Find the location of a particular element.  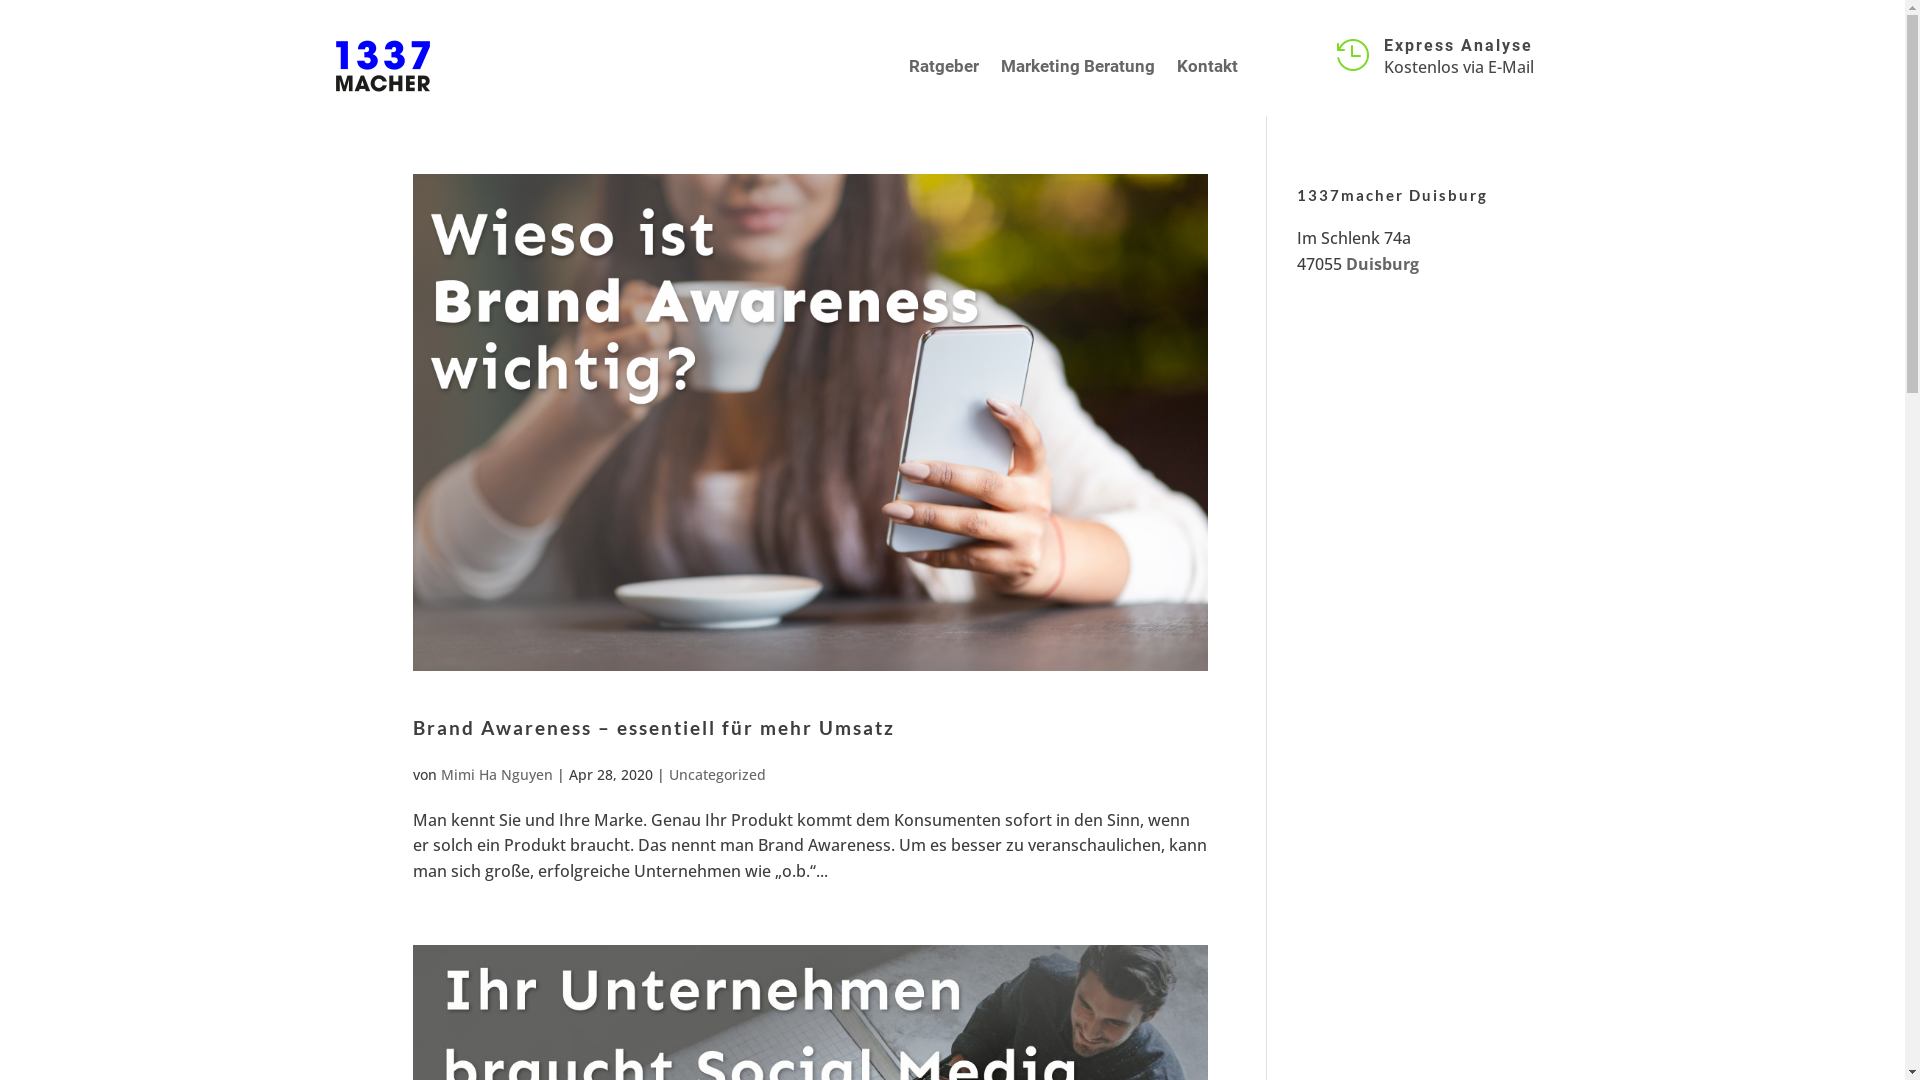

Kontakt is located at coordinates (1208, 66).